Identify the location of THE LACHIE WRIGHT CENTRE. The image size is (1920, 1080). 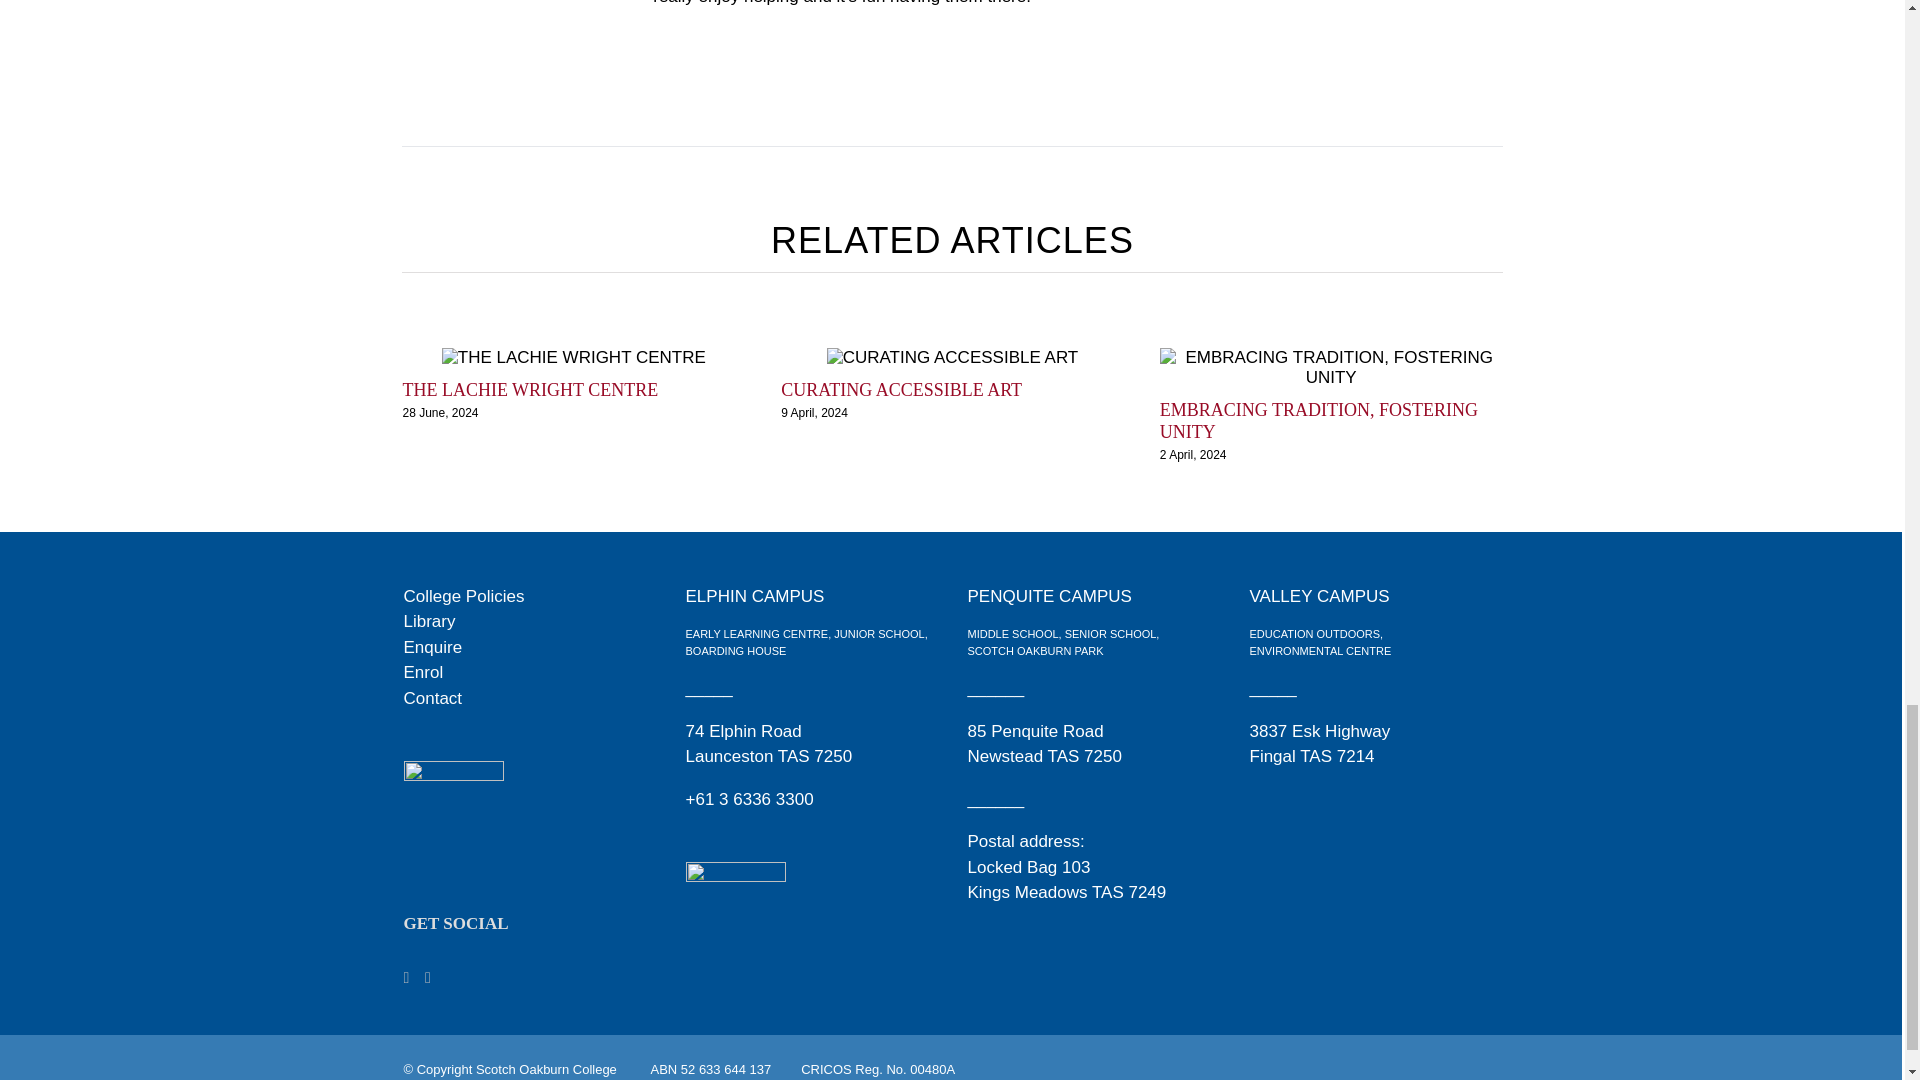
(530, 390).